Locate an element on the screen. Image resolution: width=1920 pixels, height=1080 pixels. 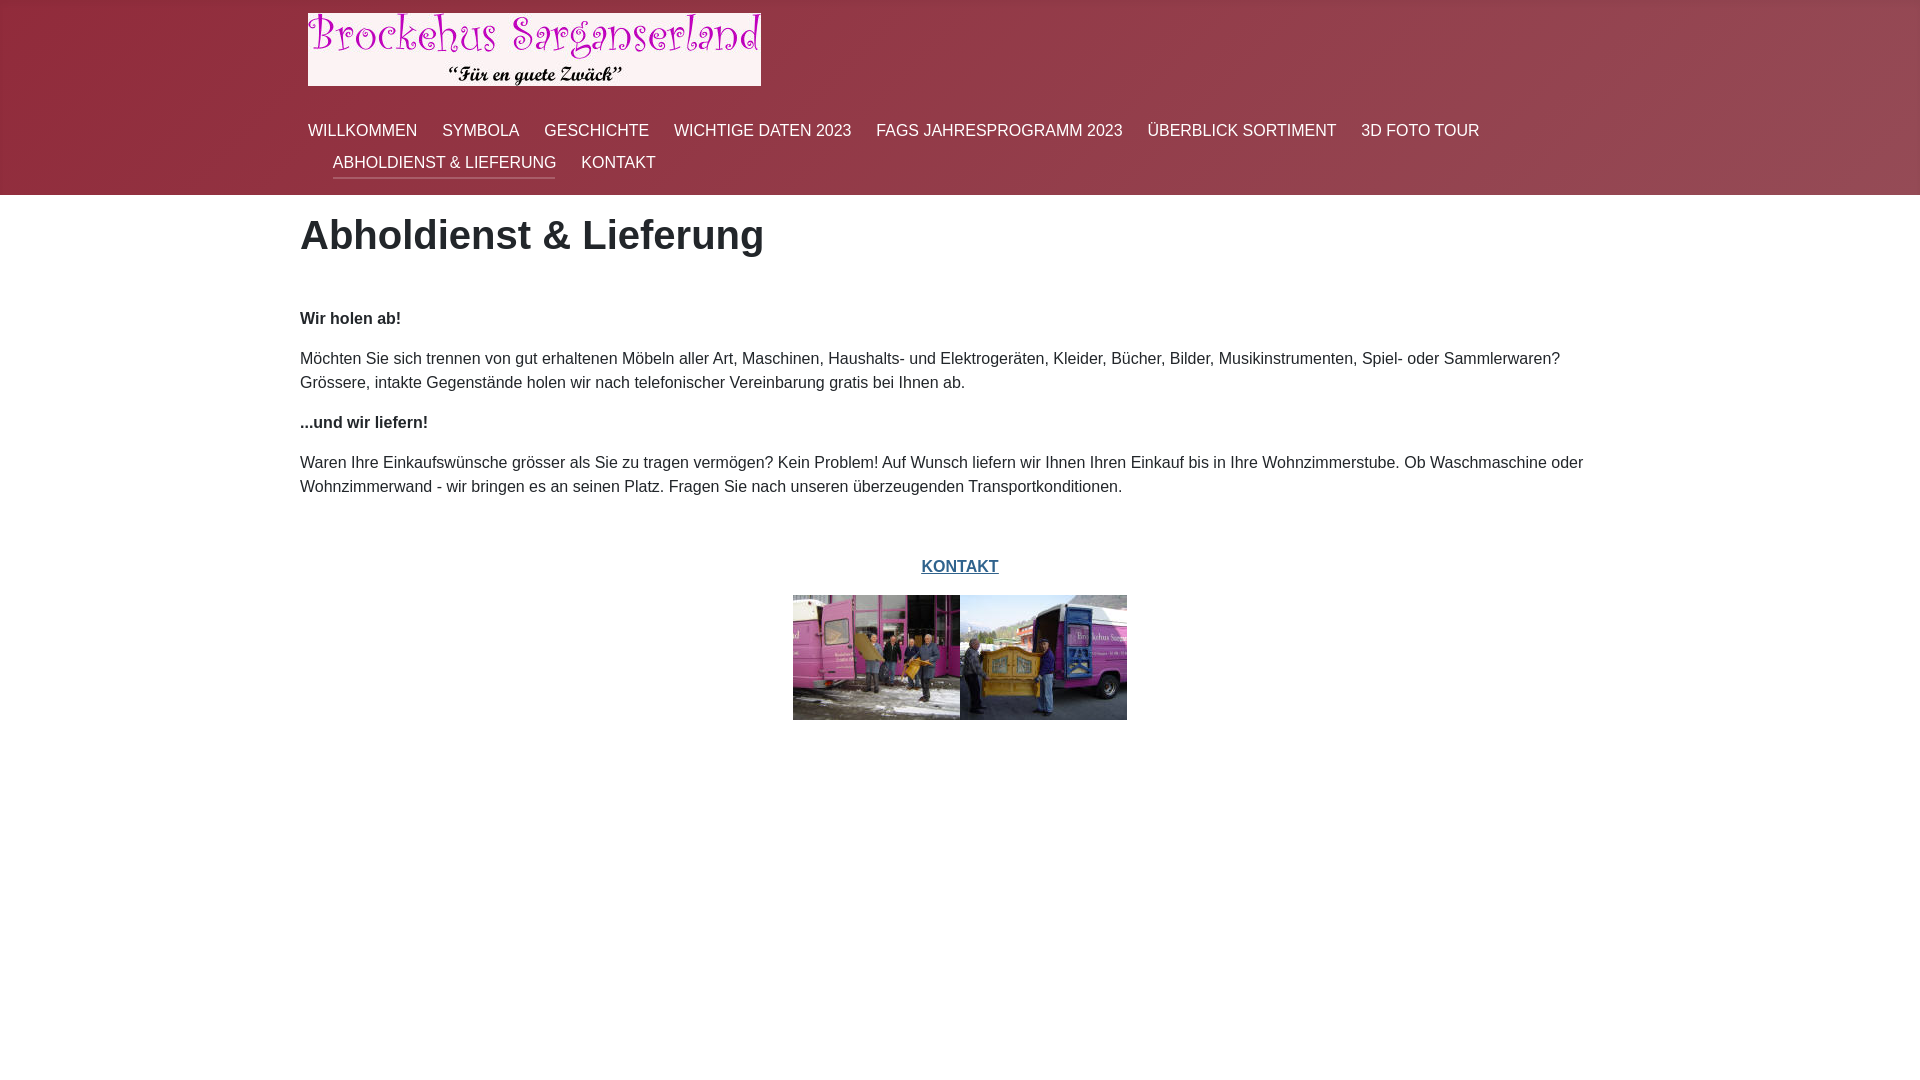
GESCHICHTE is located at coordinates (596, 130).